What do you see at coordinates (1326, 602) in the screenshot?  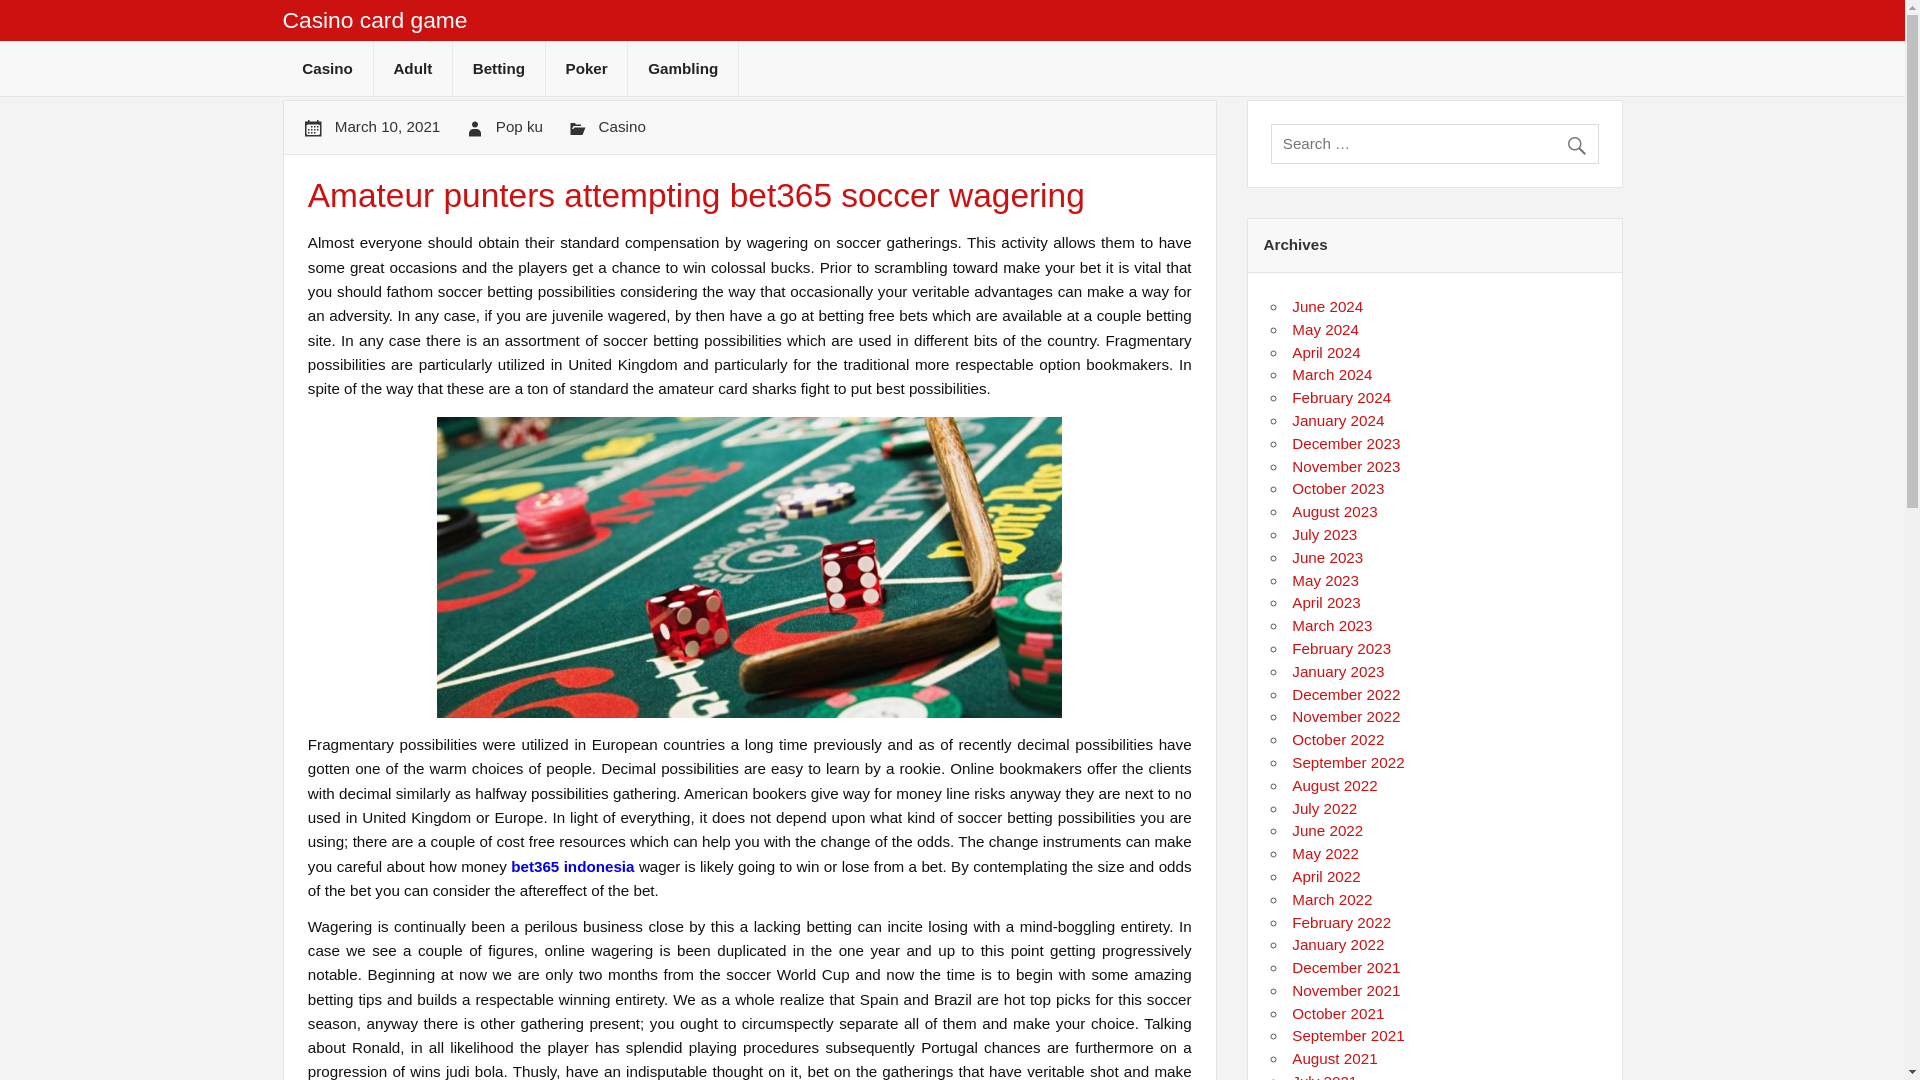 I see `April 2023` at bounding box center [1326, 602].